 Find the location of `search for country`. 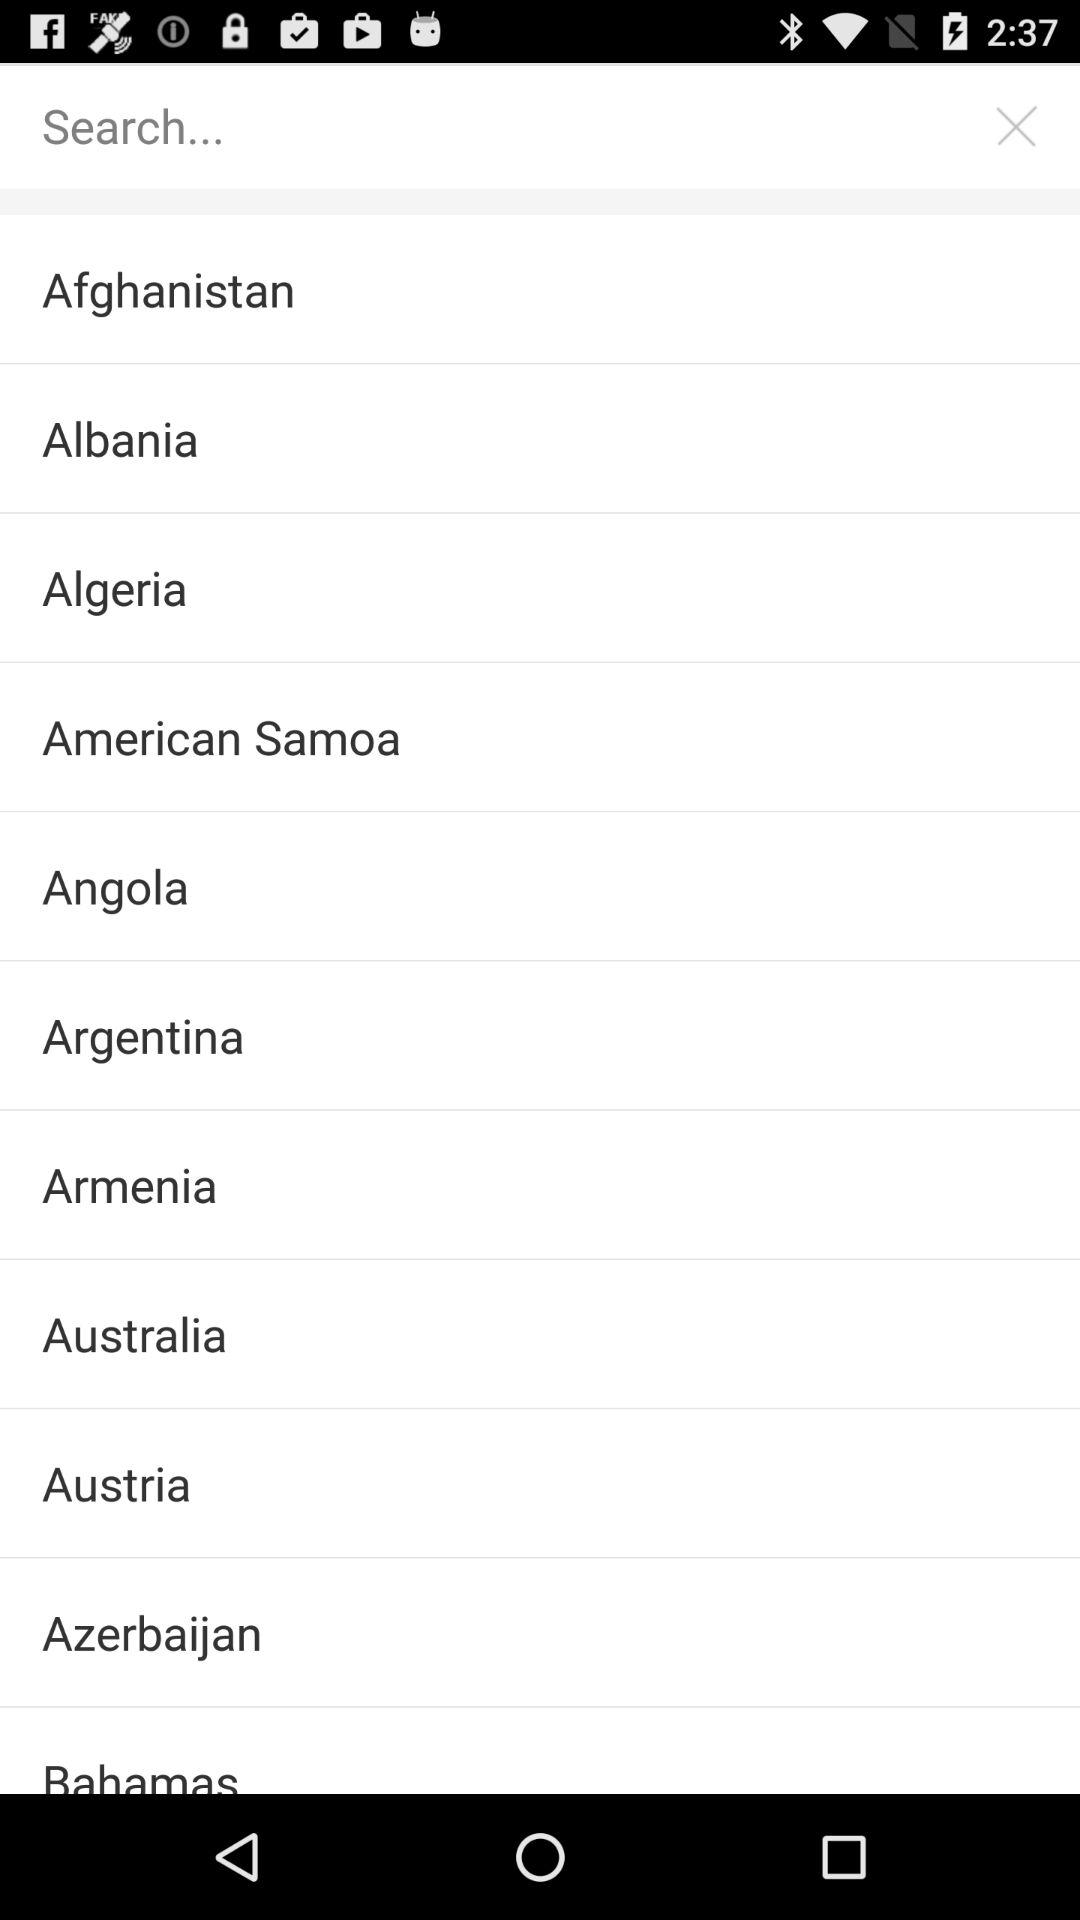

search for country is located at coordinates (519, 126).